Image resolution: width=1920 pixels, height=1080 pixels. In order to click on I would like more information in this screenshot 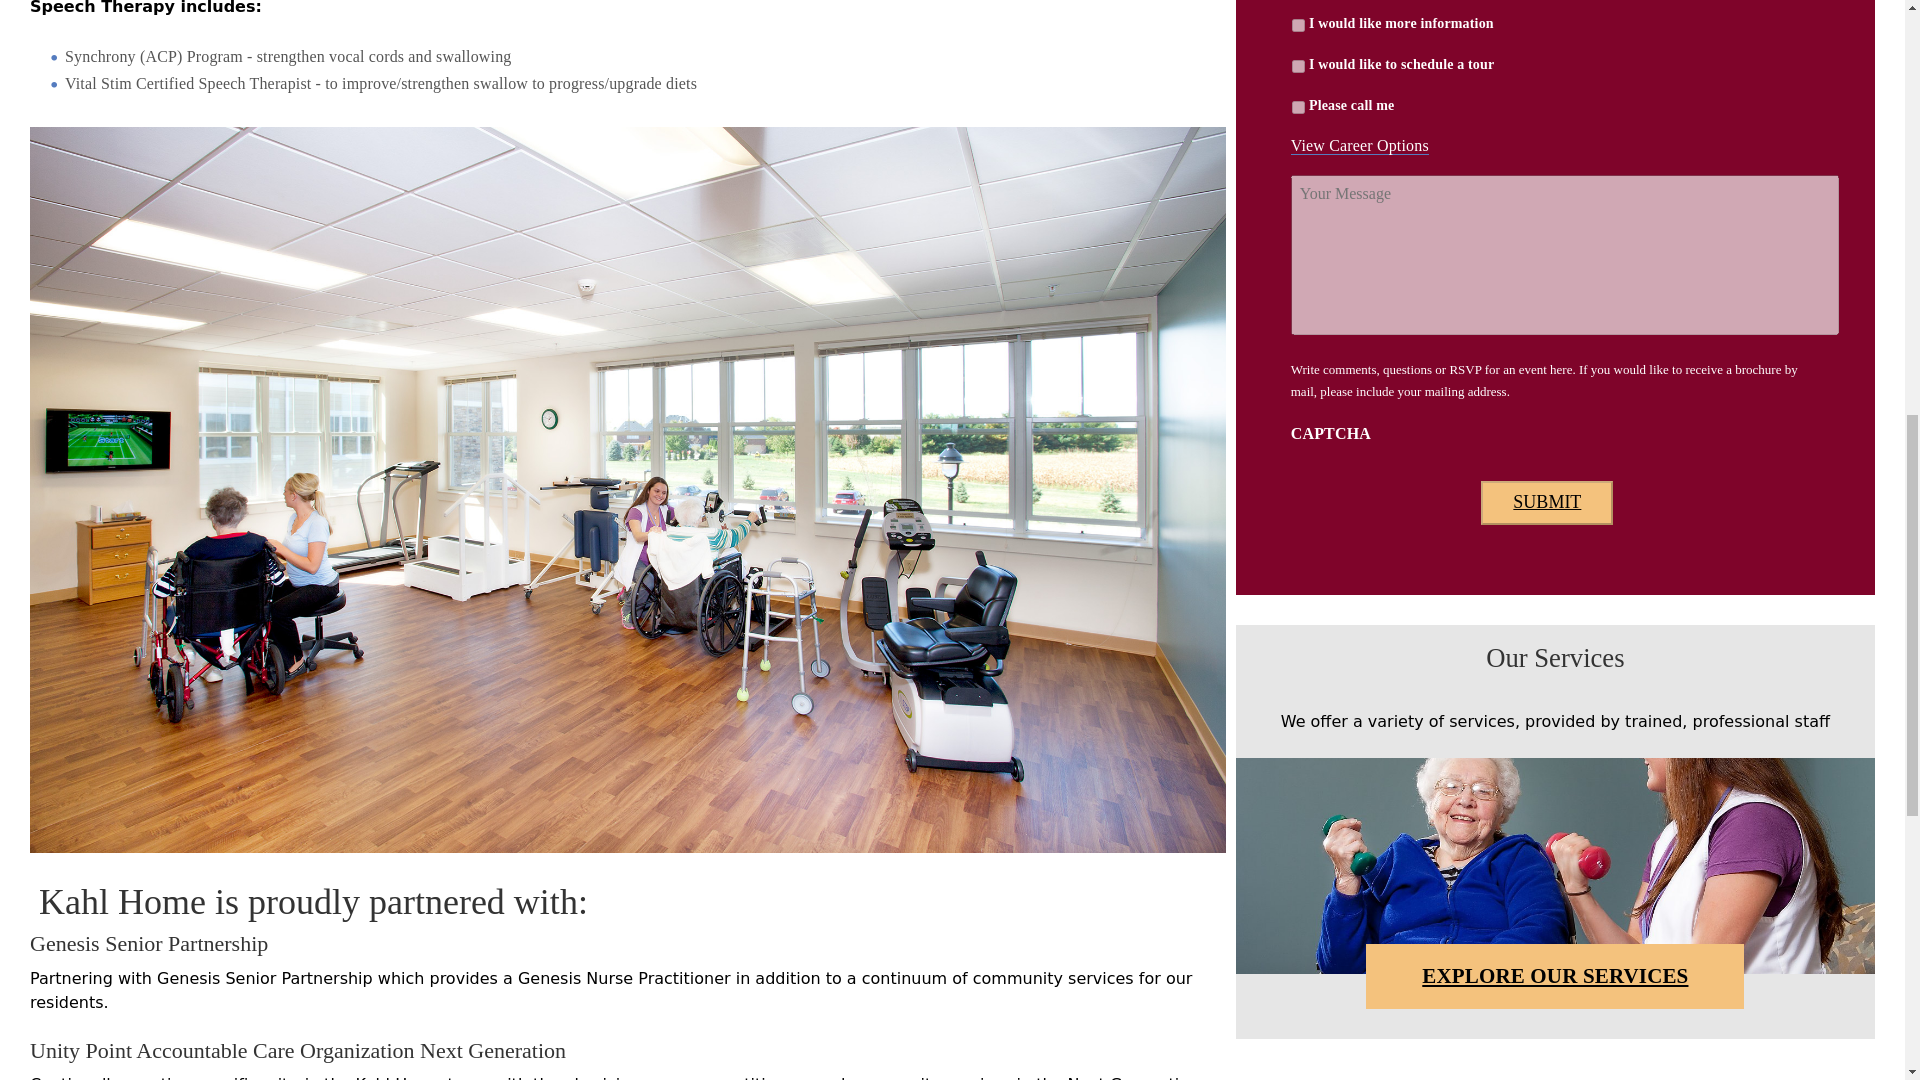, I will do `click(1298, 26)`.